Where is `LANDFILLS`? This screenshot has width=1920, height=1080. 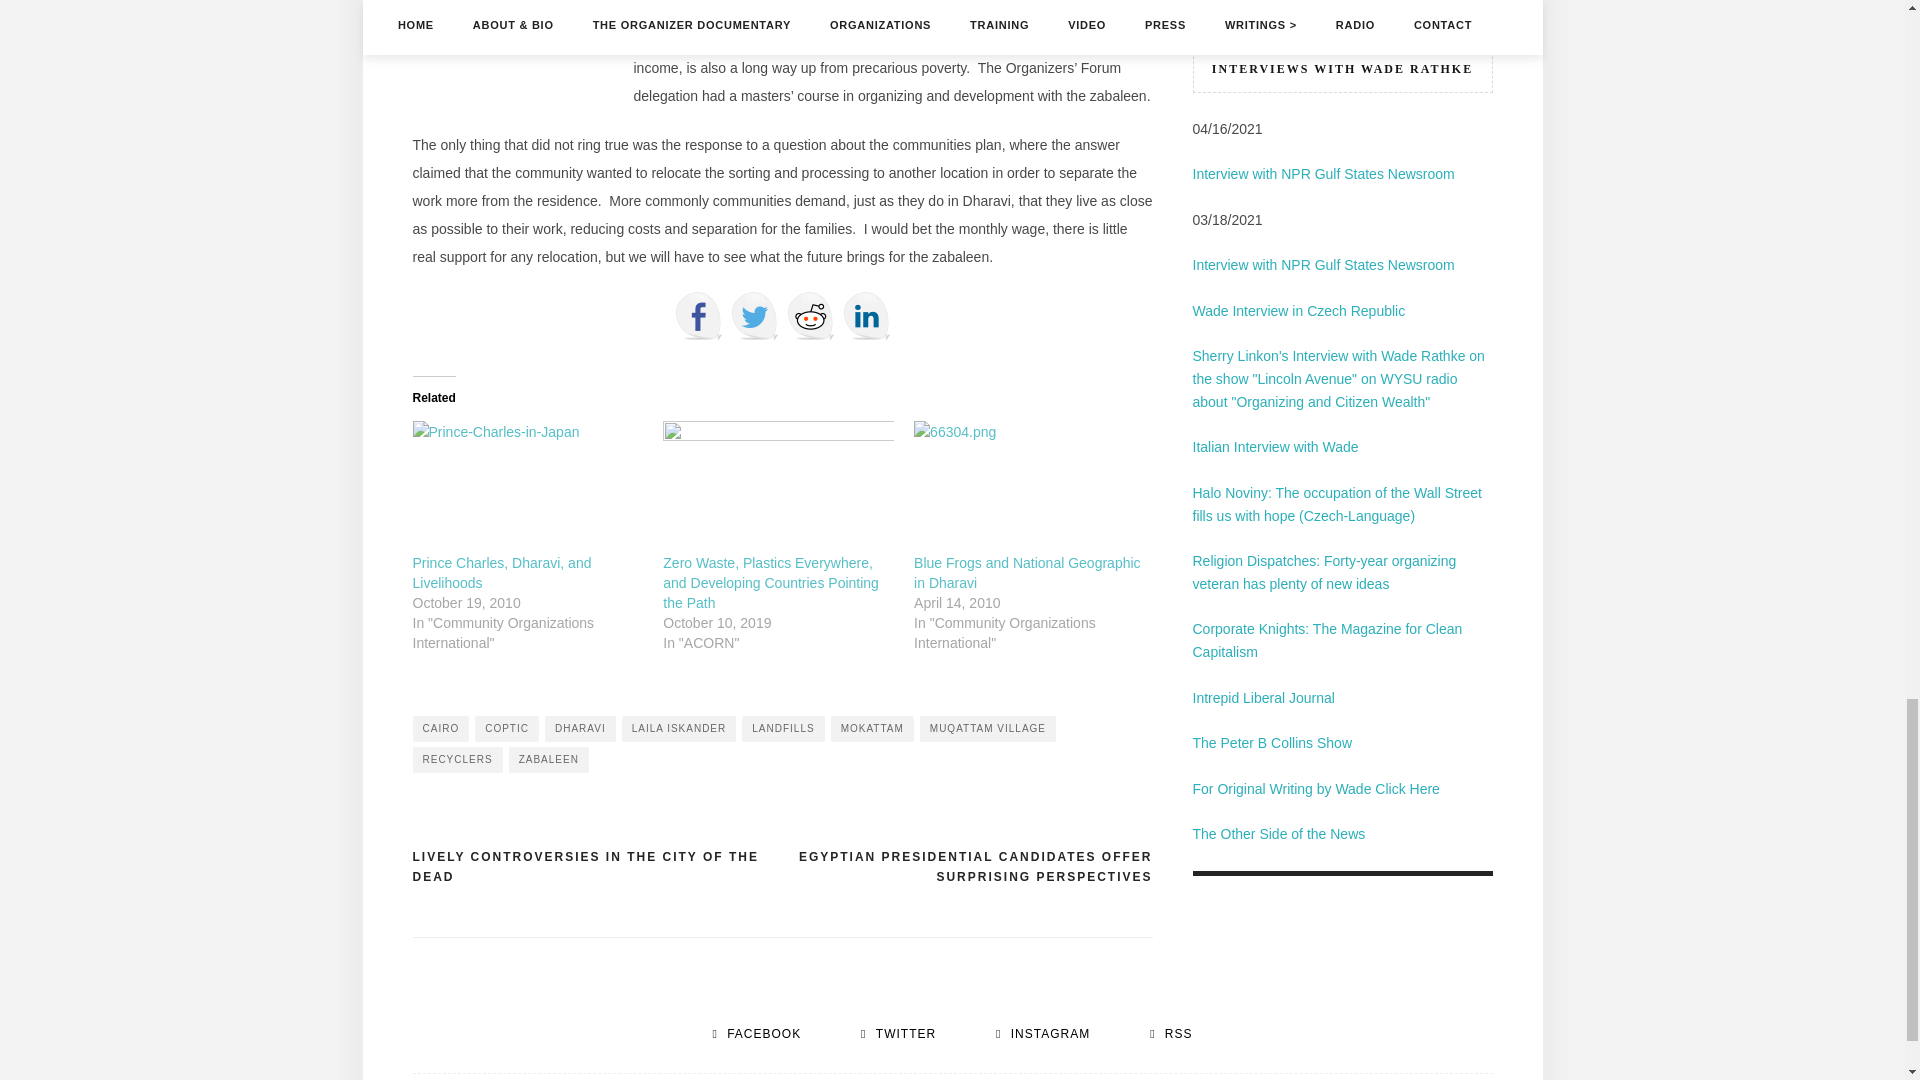
LANDFILLS is located at coordinates (782, 728).